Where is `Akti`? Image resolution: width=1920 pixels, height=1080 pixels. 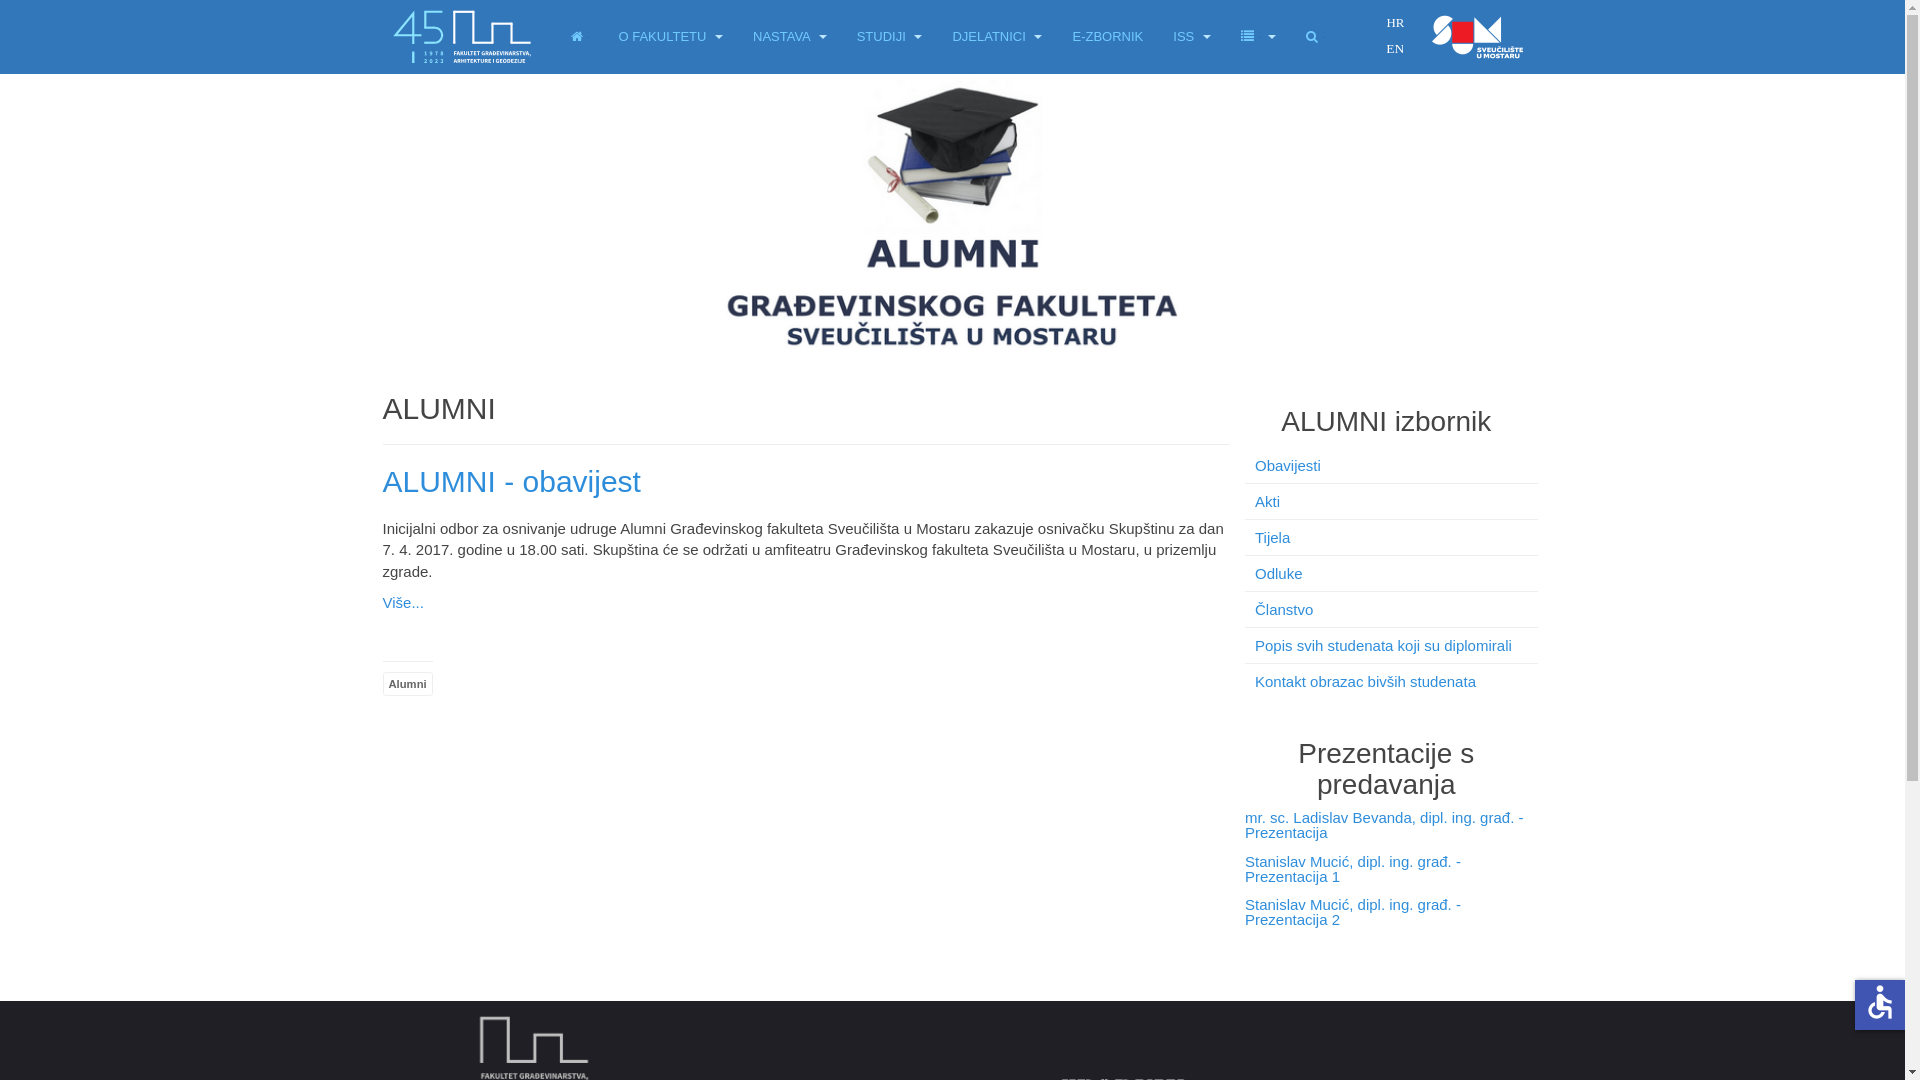 Akti is located at coordinates (1392, 502).